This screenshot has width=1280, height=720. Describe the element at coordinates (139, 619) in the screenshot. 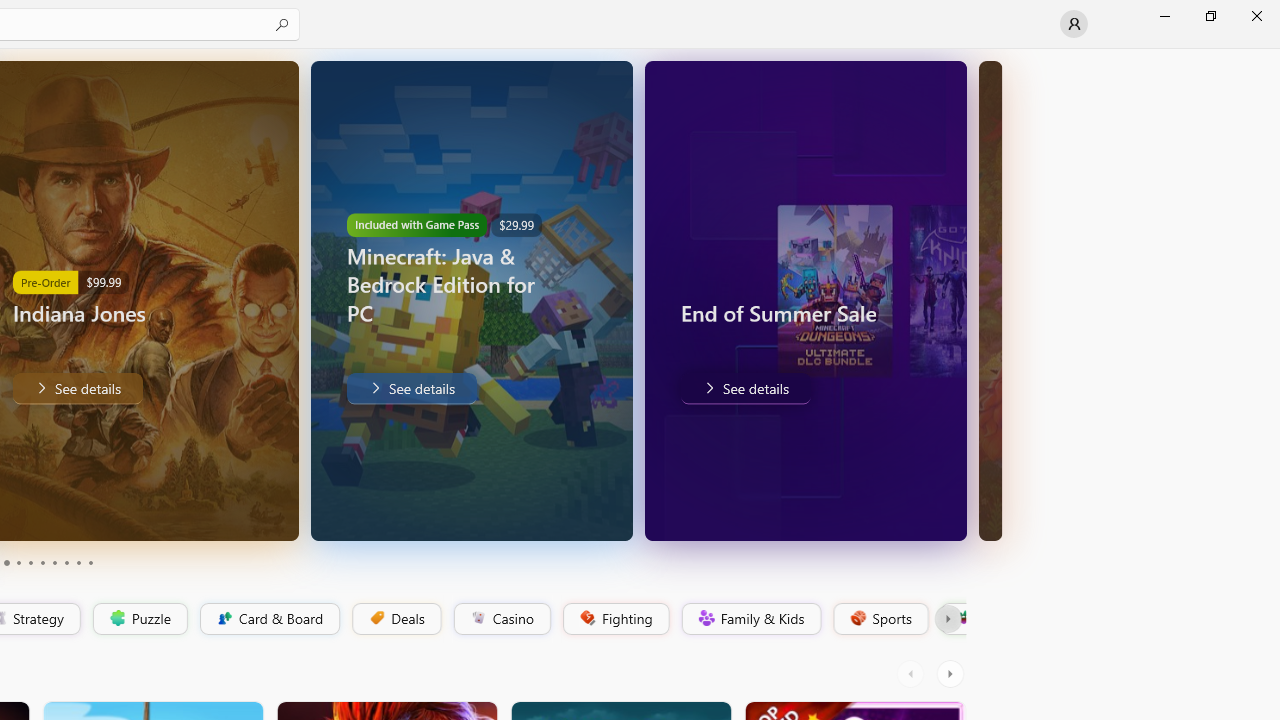

I see `Puzzle` at that location.